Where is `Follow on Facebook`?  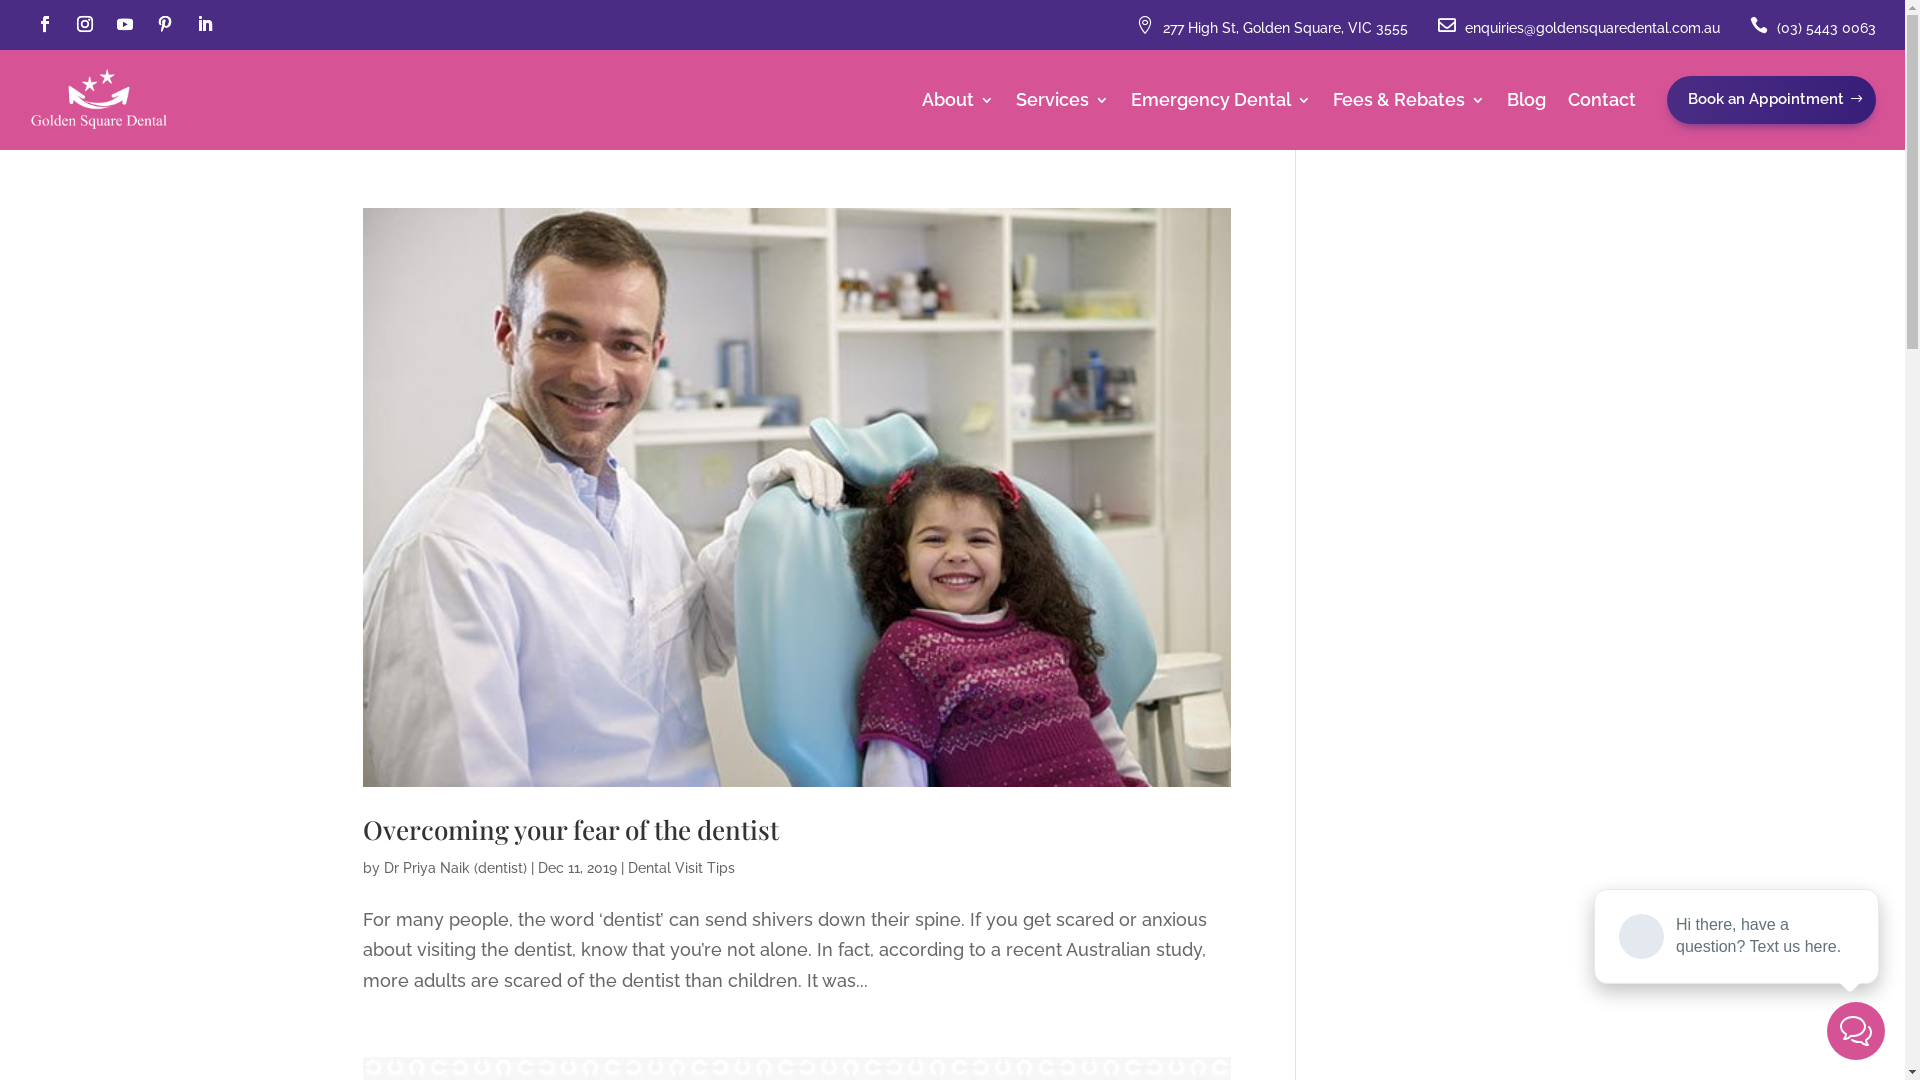
Follow on Facebook is located at coordinates (45, 24).